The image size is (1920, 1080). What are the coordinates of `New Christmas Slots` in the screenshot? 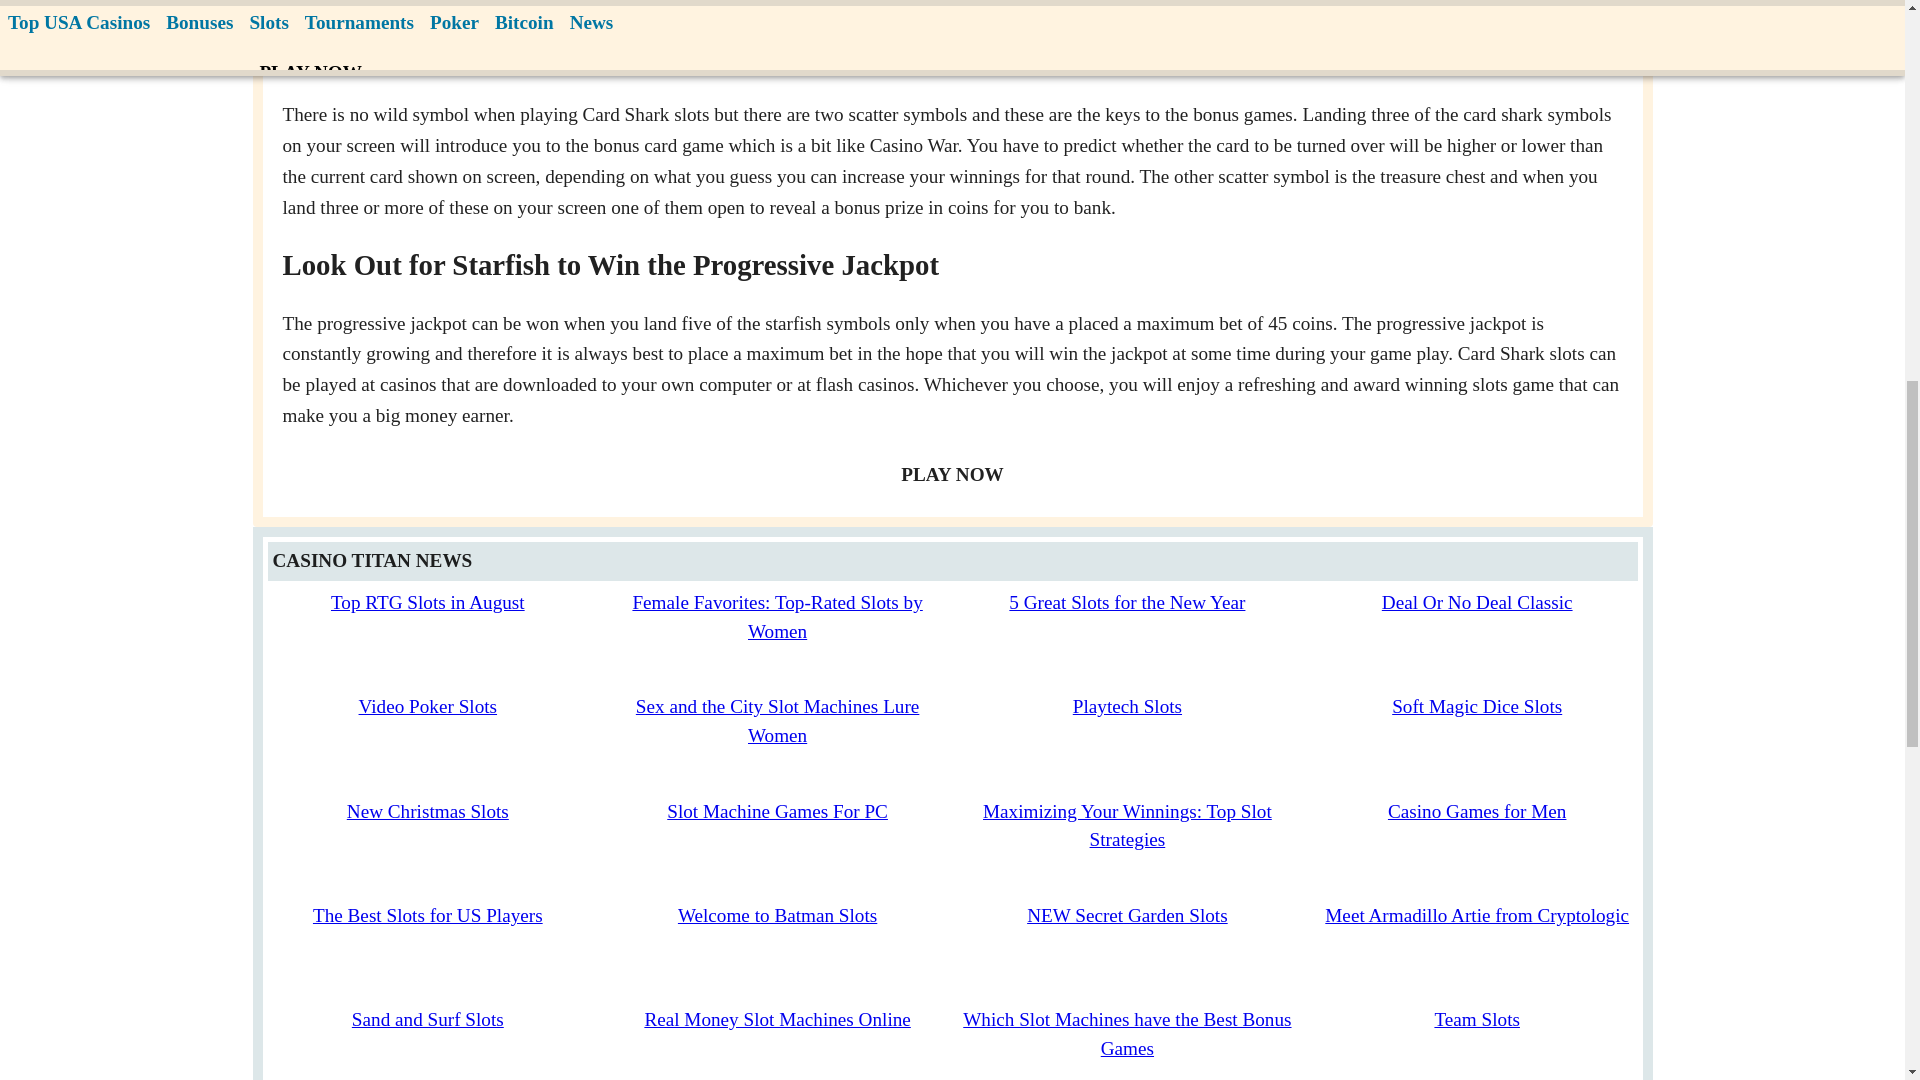 It's located at (428, 811).